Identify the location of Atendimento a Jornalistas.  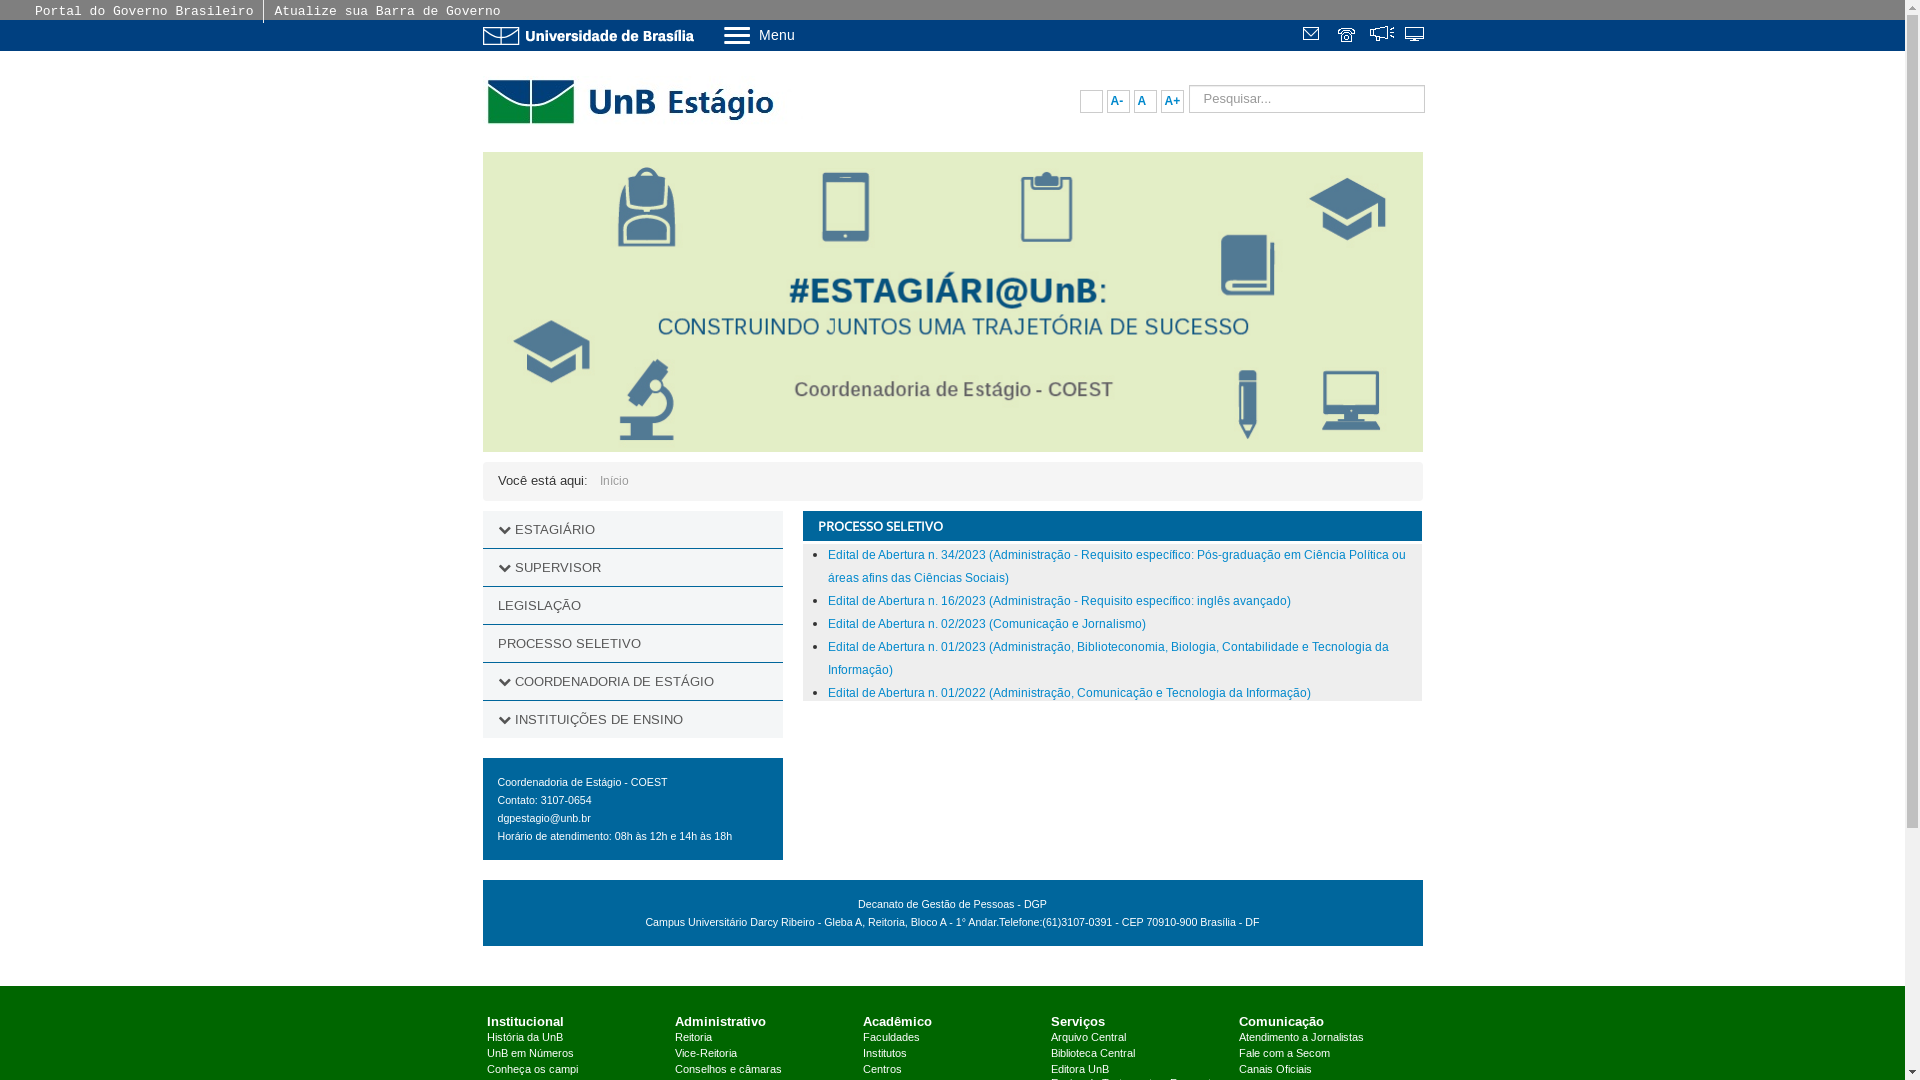
(1302, 1038).